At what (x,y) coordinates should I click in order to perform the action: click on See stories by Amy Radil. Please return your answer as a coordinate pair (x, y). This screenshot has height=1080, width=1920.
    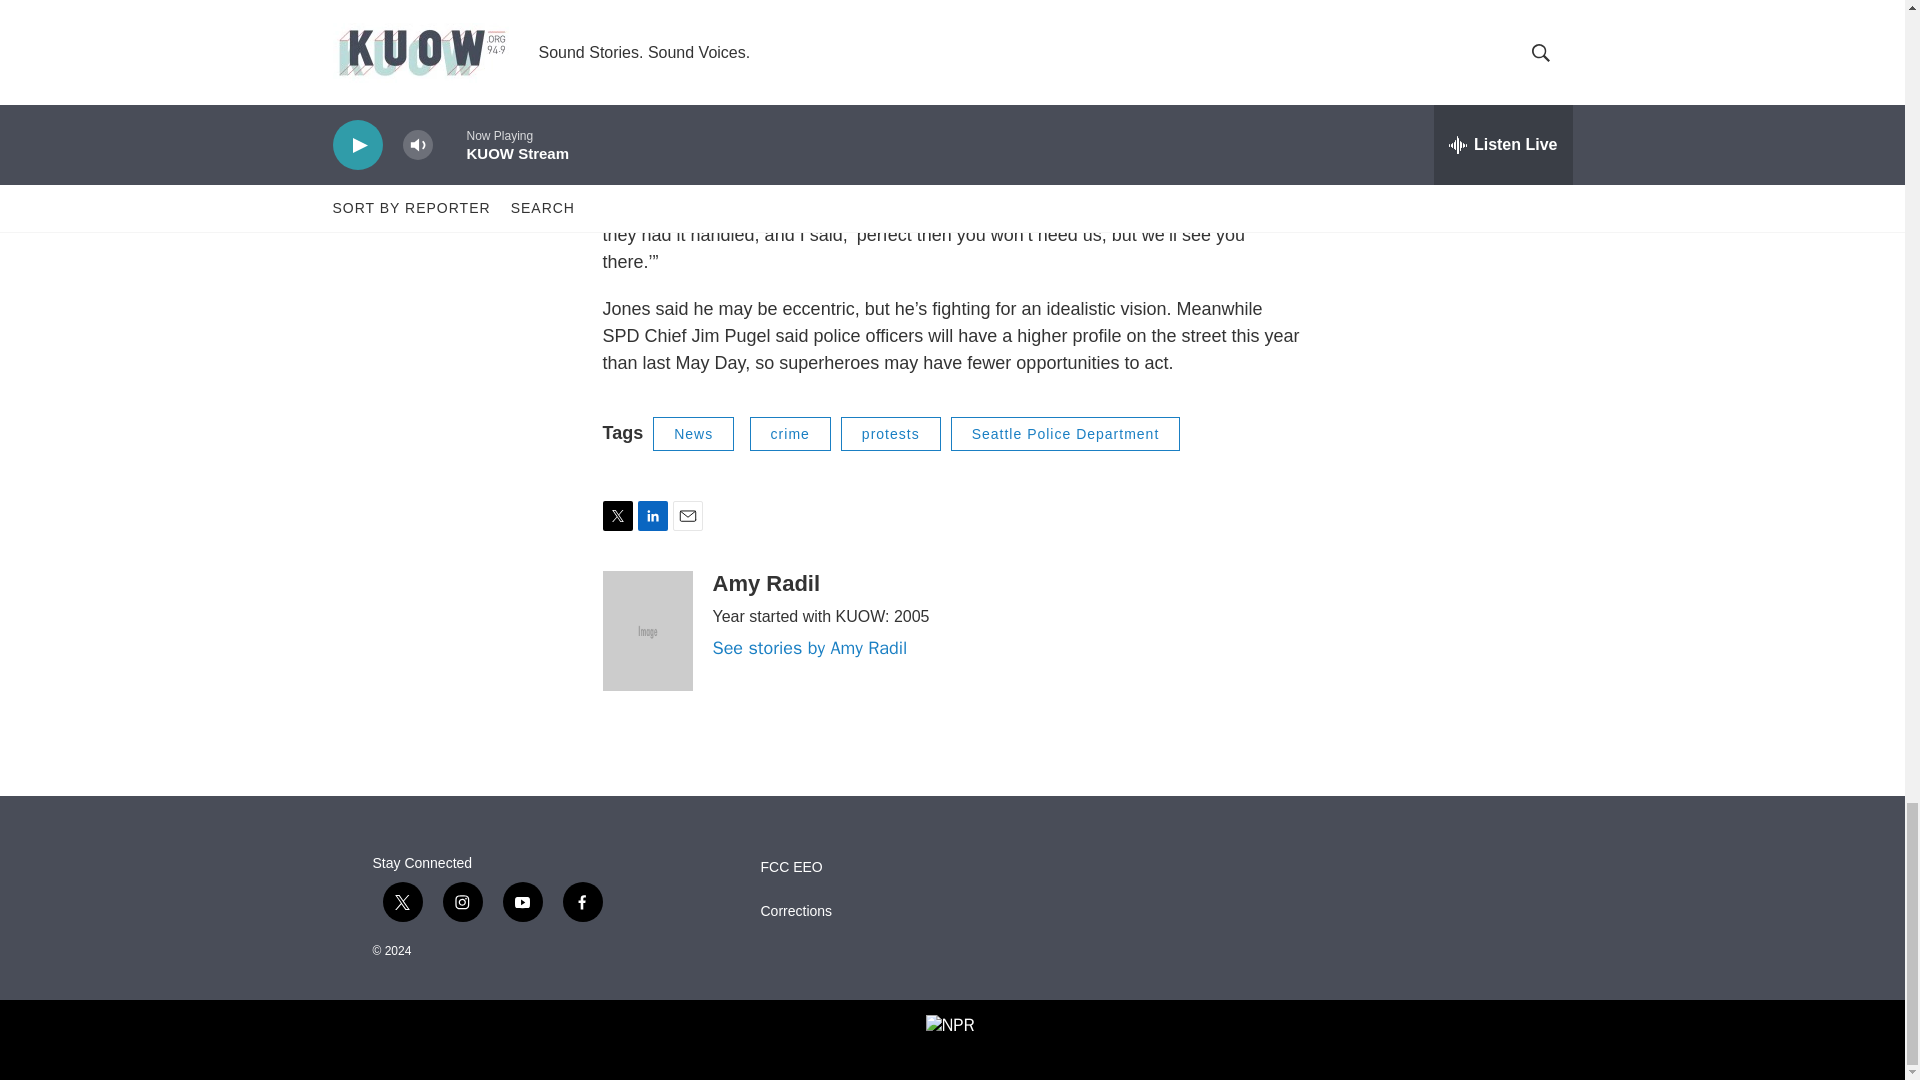
    Looking at the image, I should click on (809, 648).